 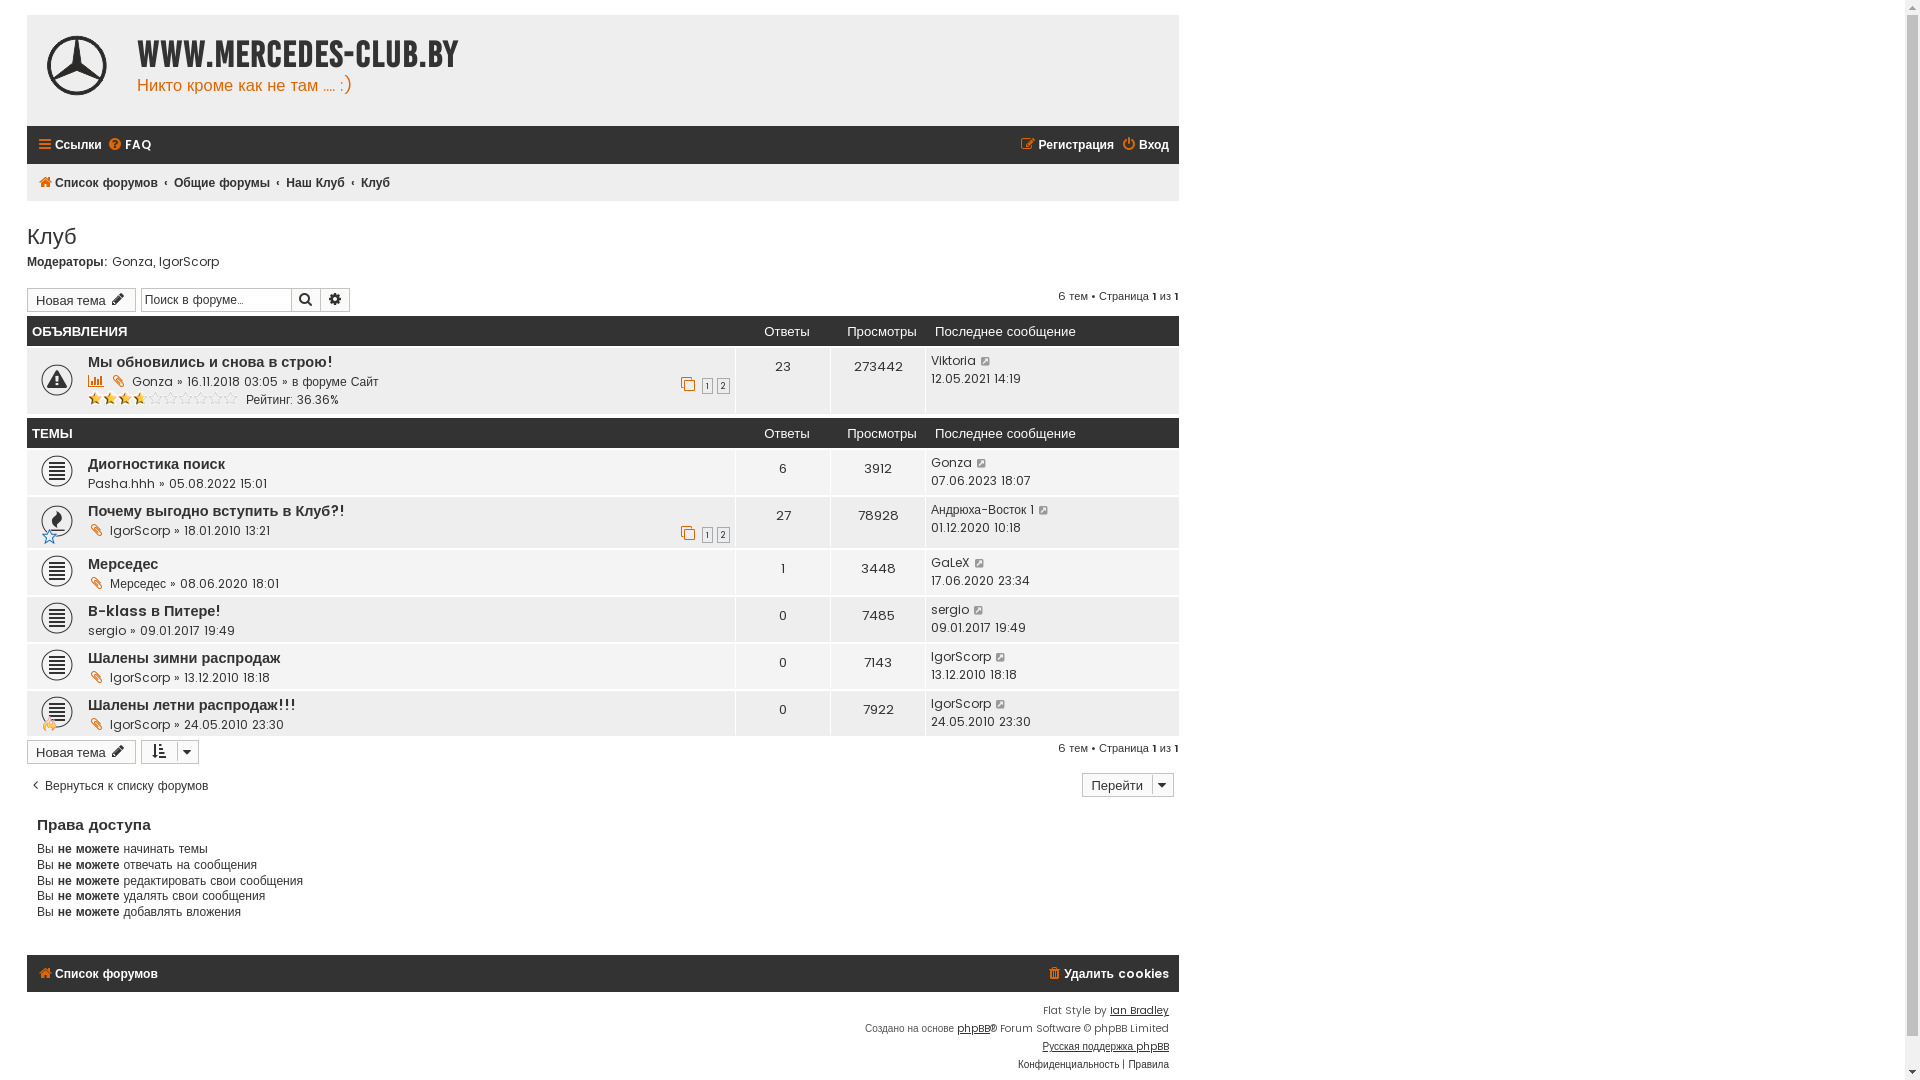 I want to click on Ian Bradley, so click(x=1140, y=1011).